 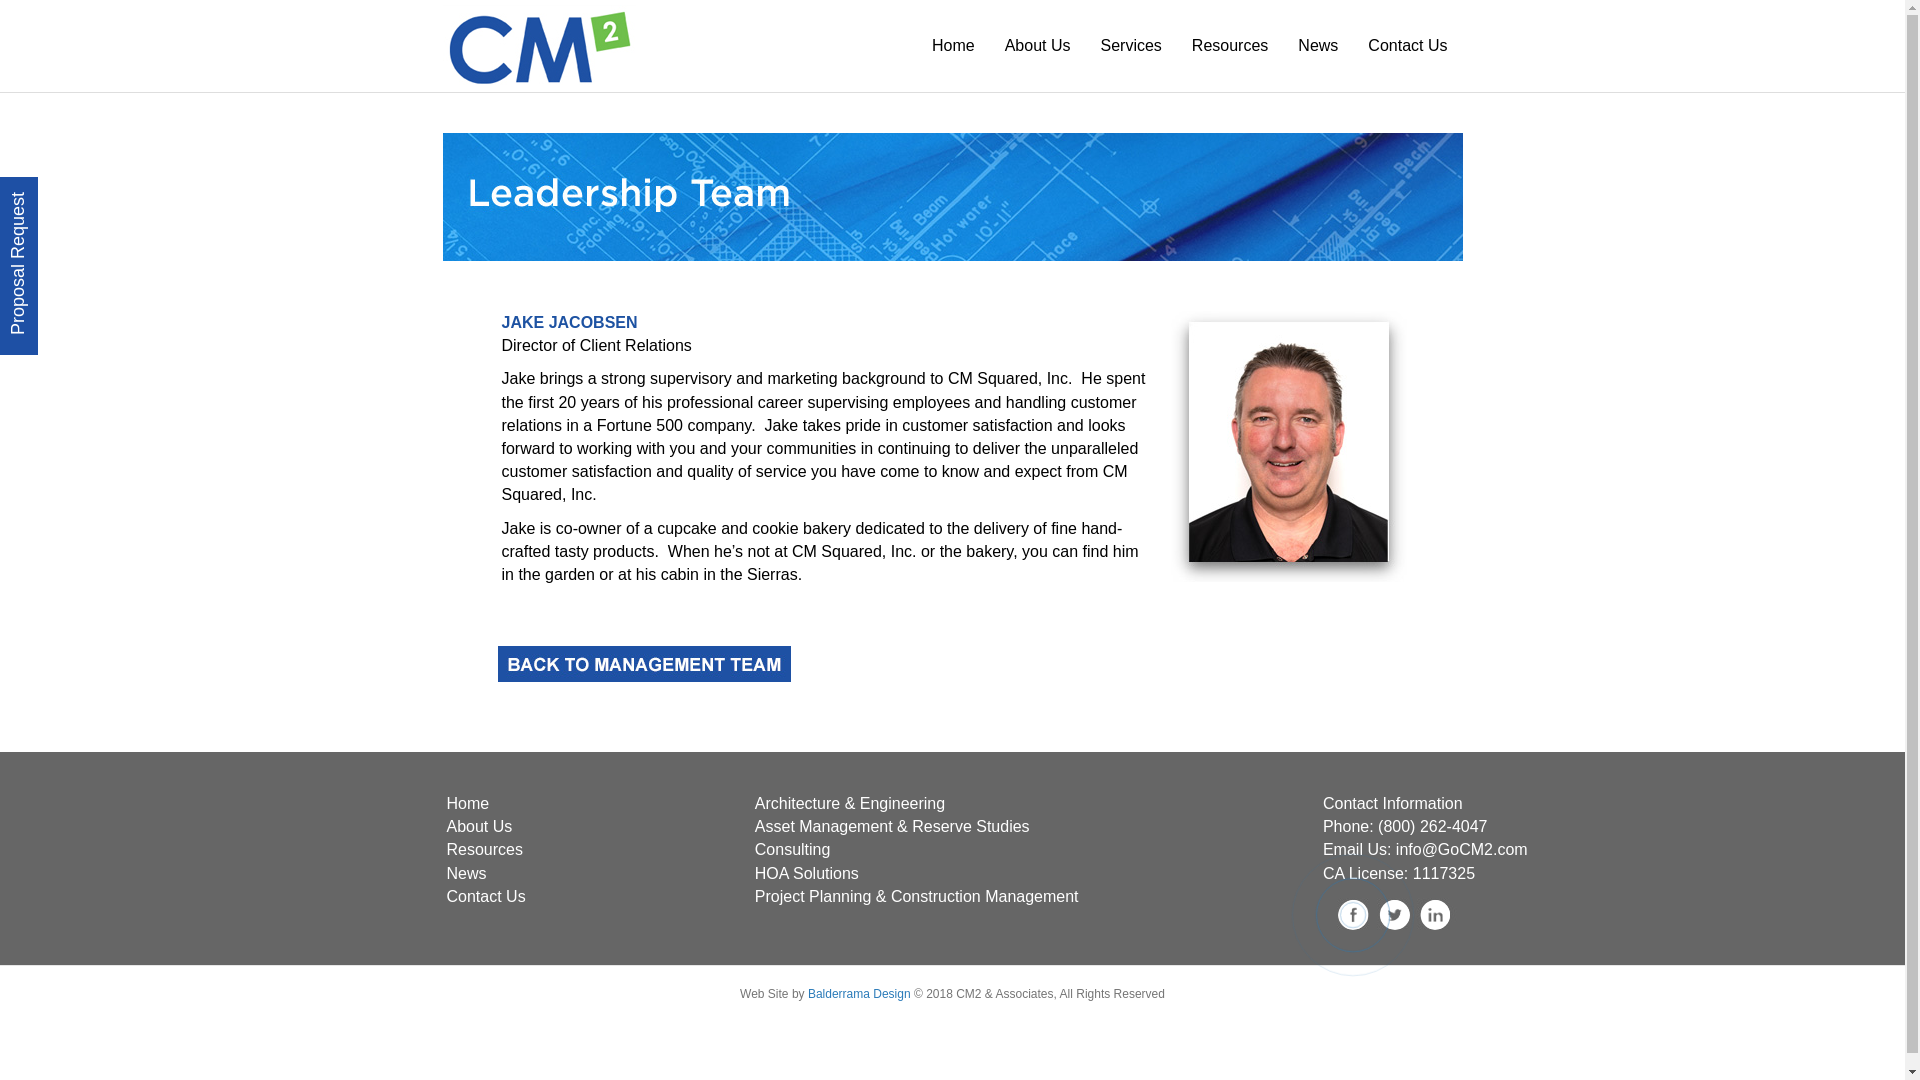 I want to click on Resources, so click(x=1229, y=46).